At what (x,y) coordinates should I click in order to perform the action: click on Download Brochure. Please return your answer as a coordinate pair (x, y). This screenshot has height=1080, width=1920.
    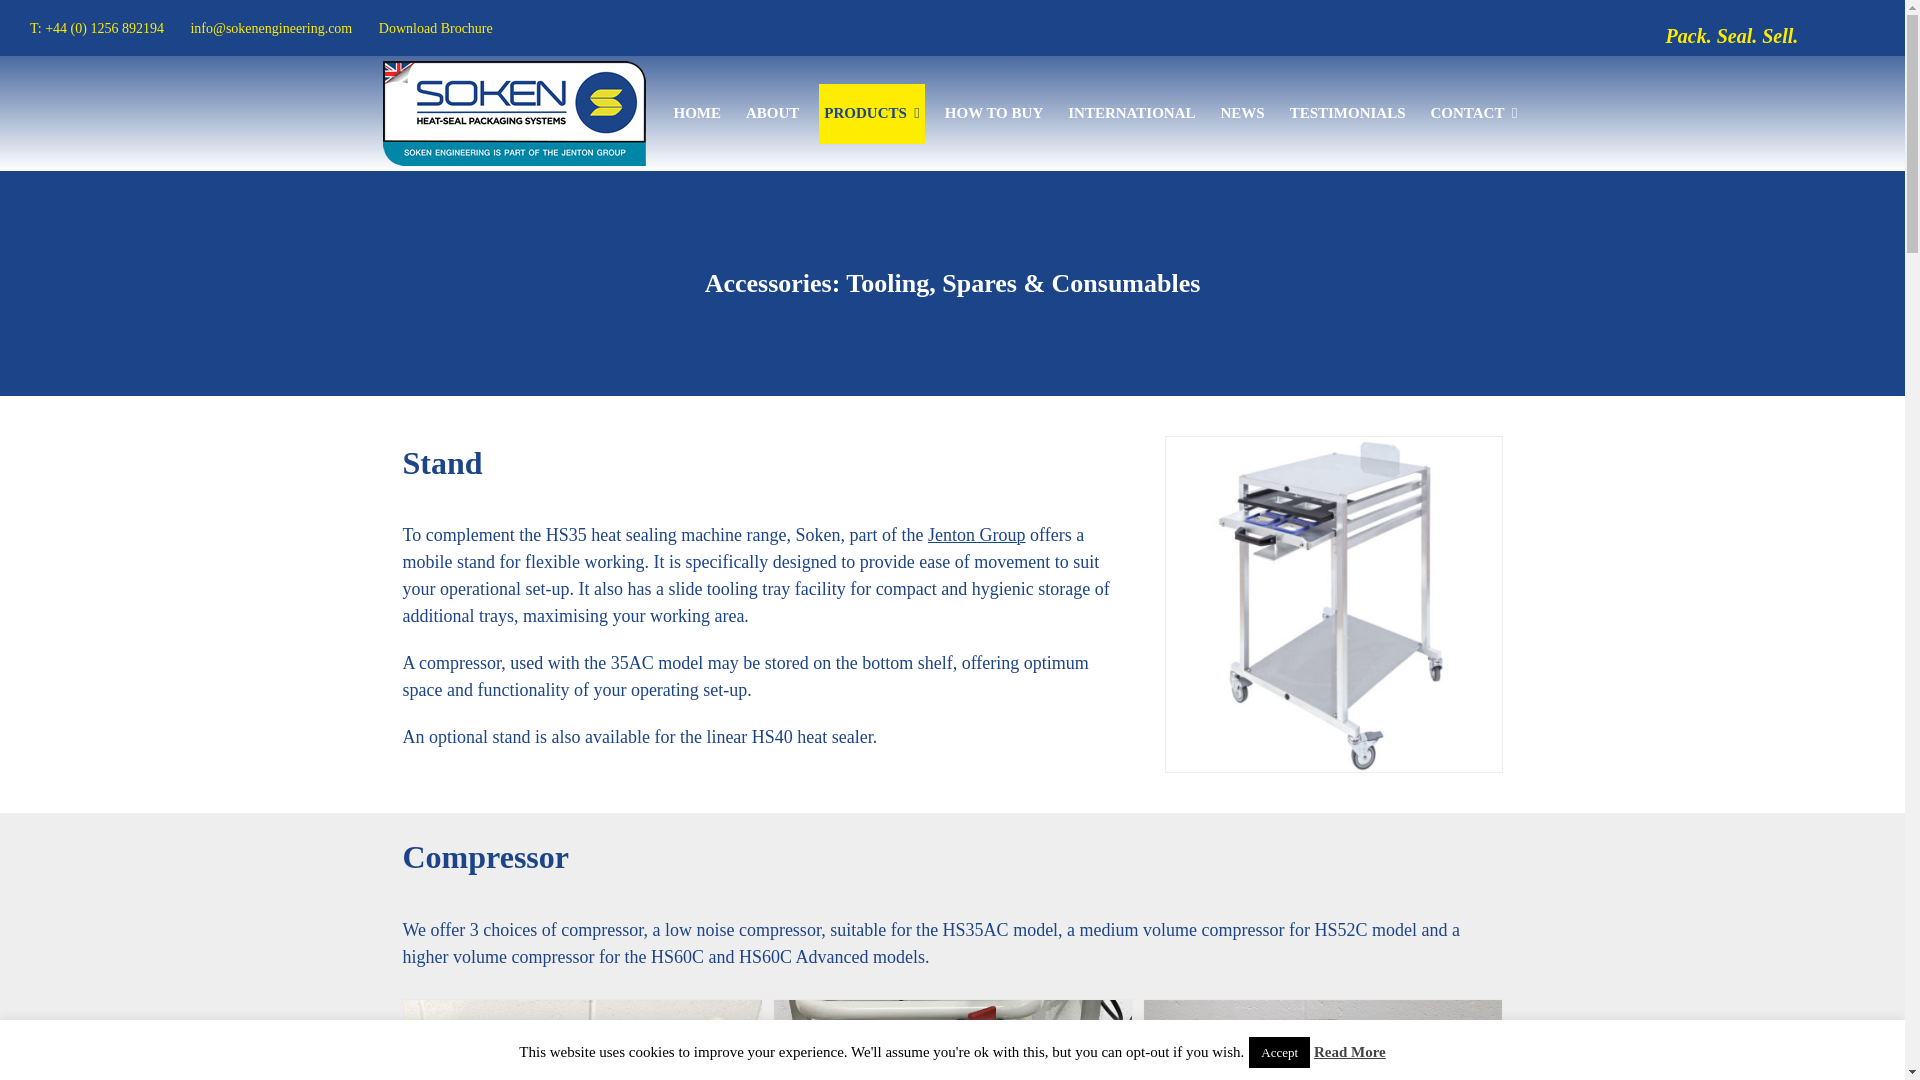
    Looking at the image, I should click on (436, 28).